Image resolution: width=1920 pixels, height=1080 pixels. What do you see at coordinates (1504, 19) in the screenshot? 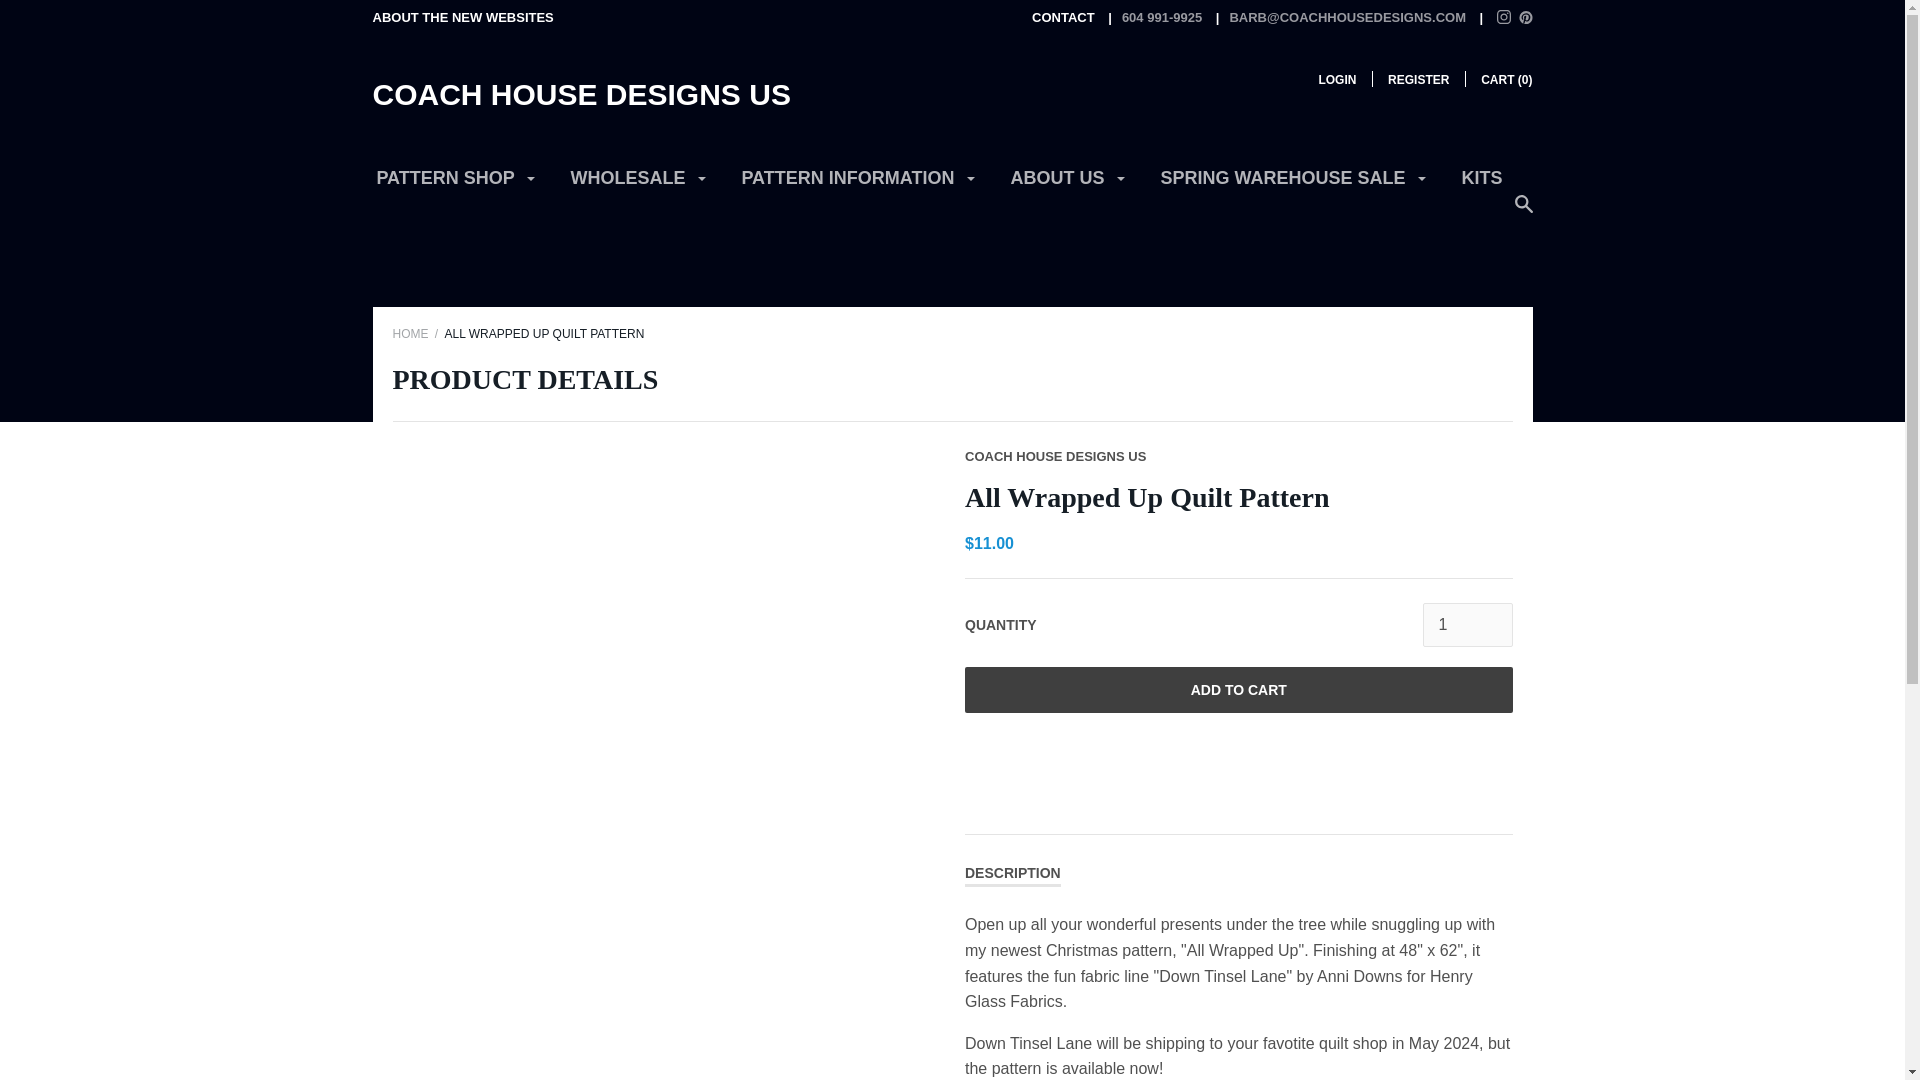
I see `Instagram` at bounding box center [1504, 19].